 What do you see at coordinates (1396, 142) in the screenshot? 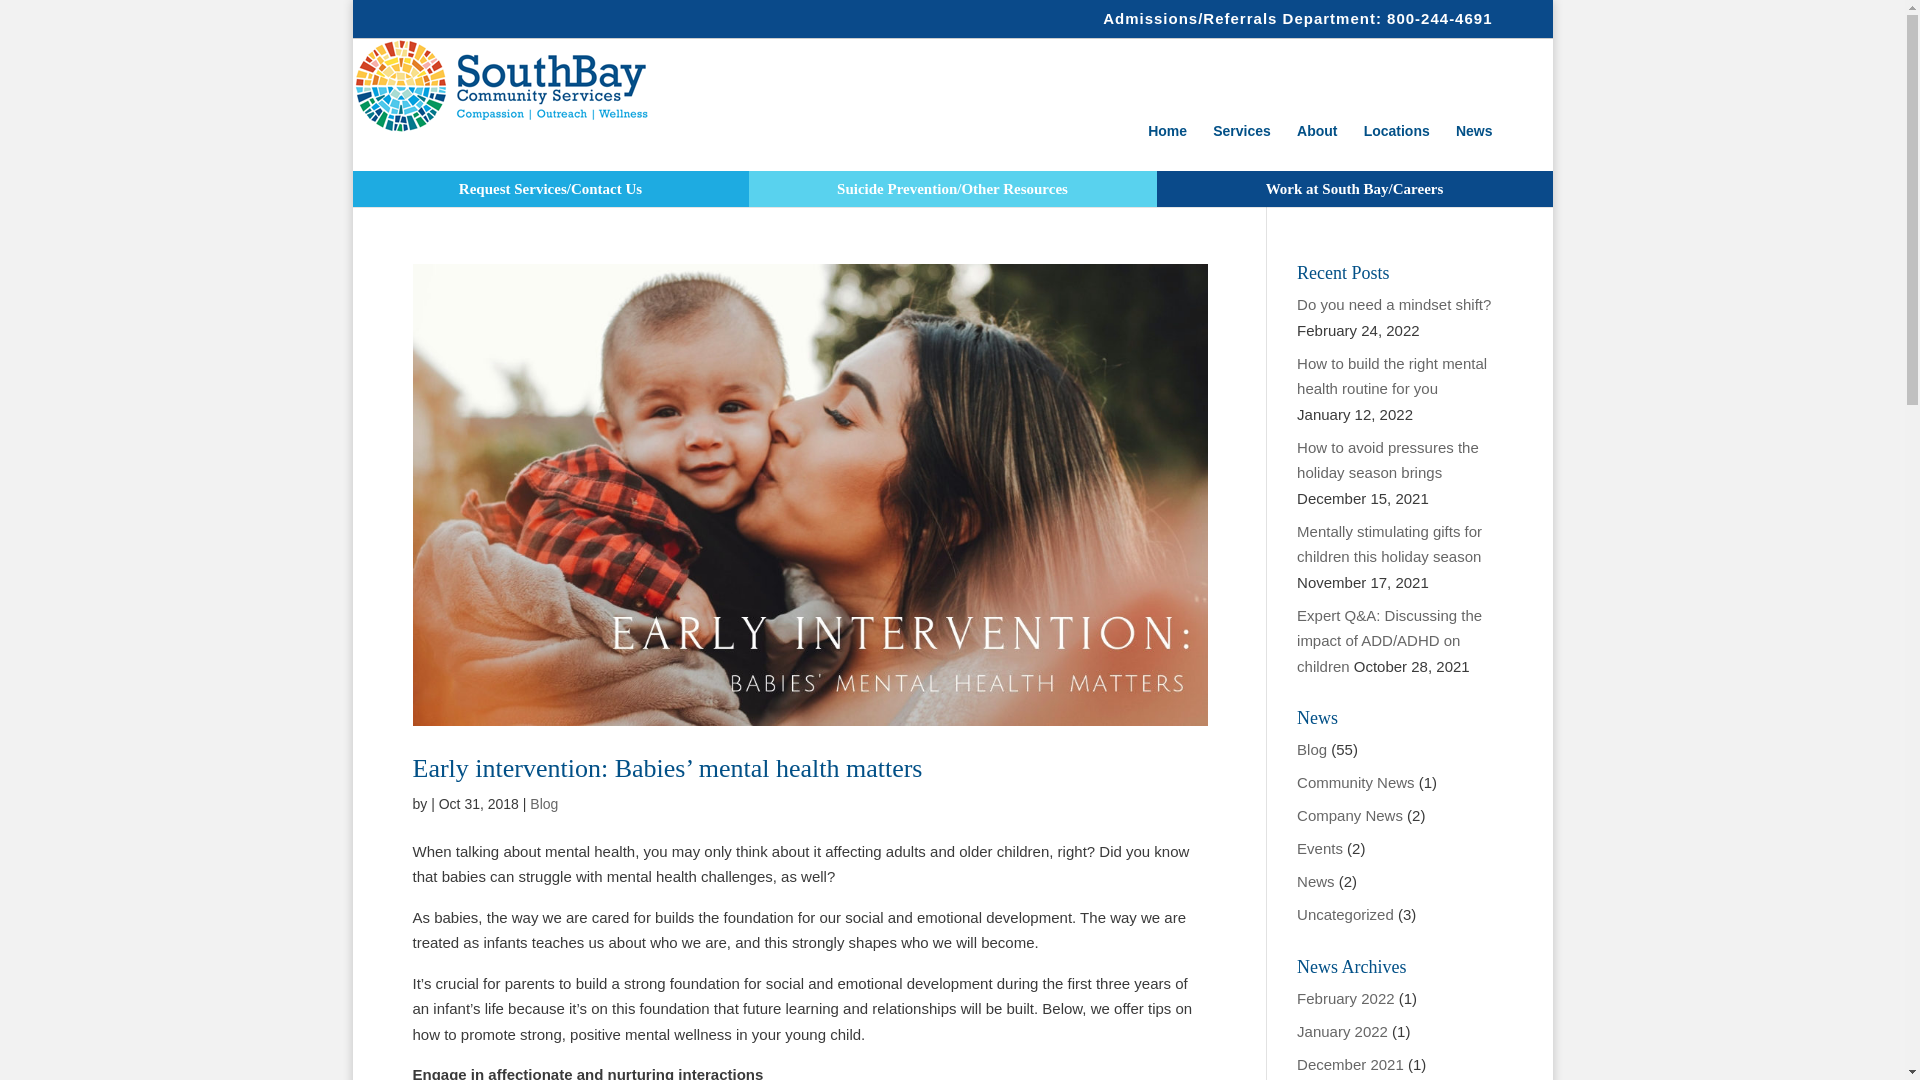
I see `Locations` at bounding box center [1396, 142].